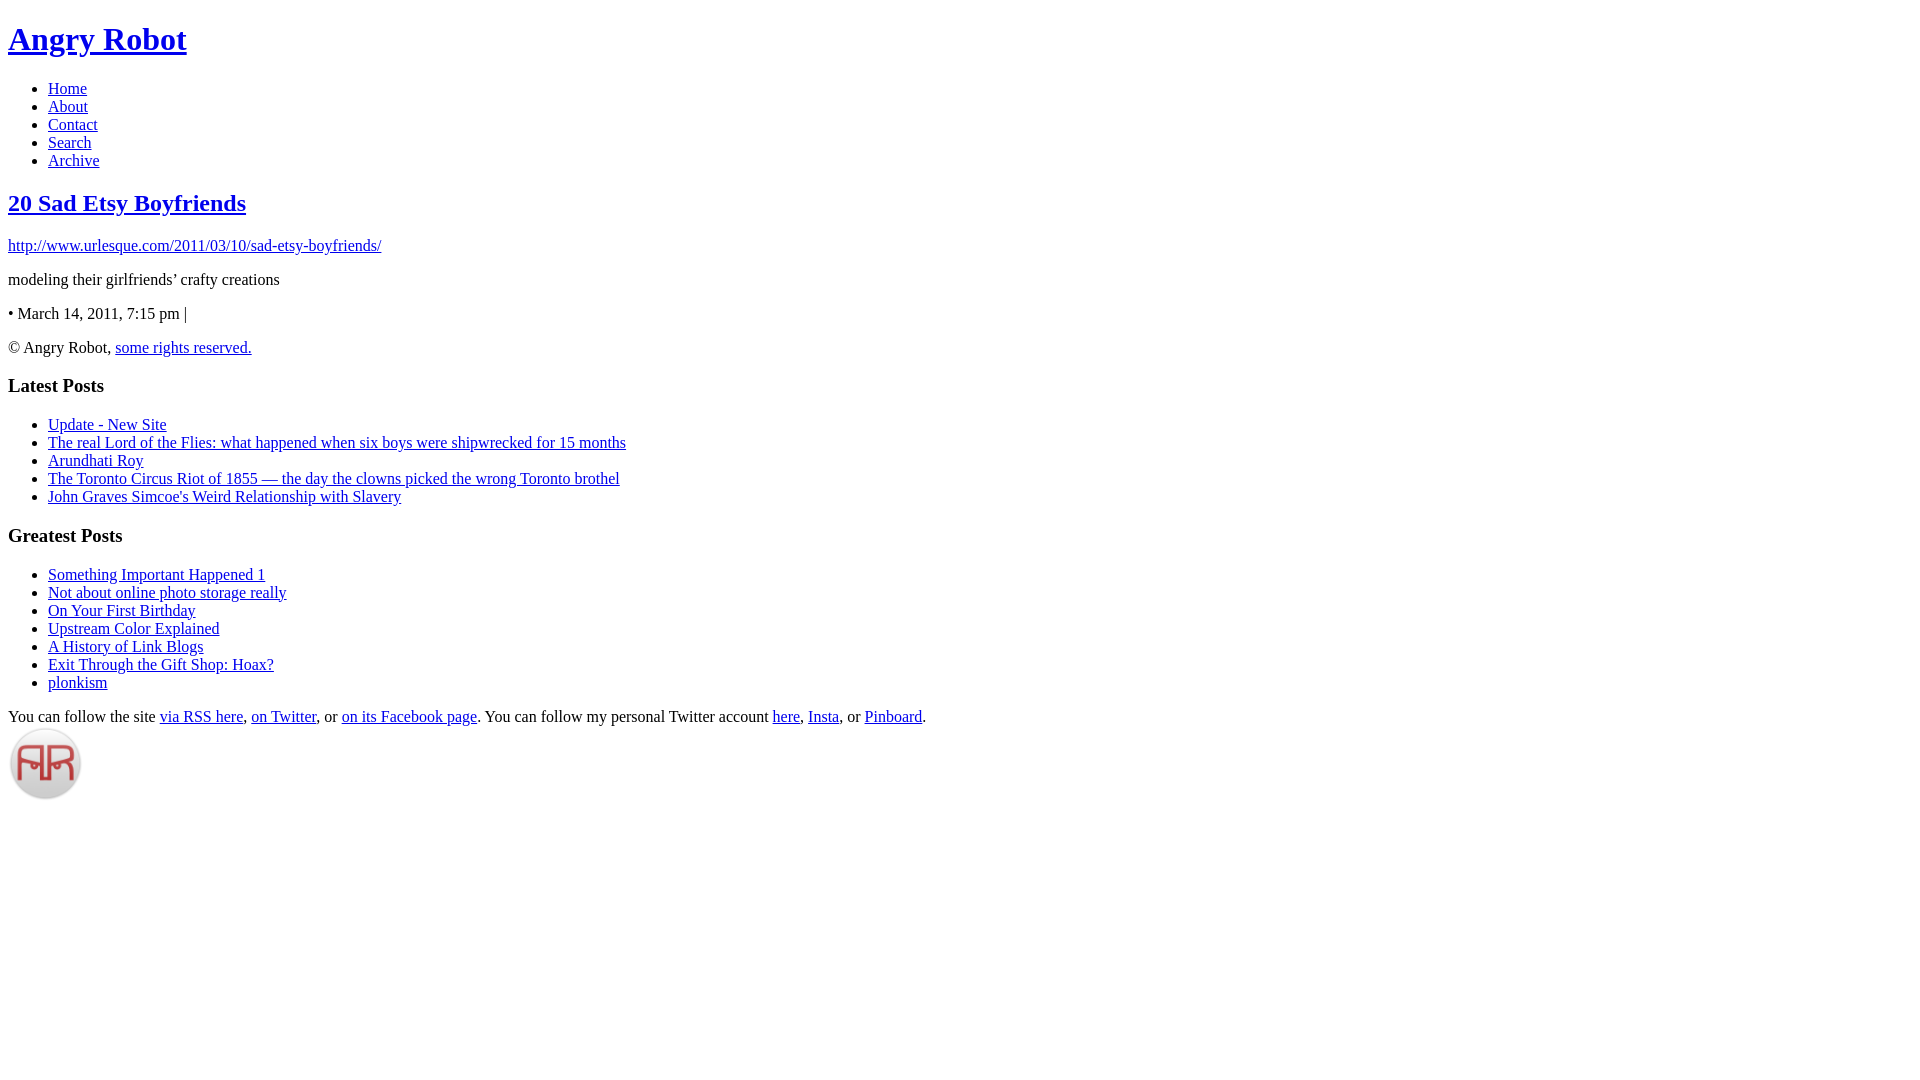  I want to click on Search, so click(70, 142).